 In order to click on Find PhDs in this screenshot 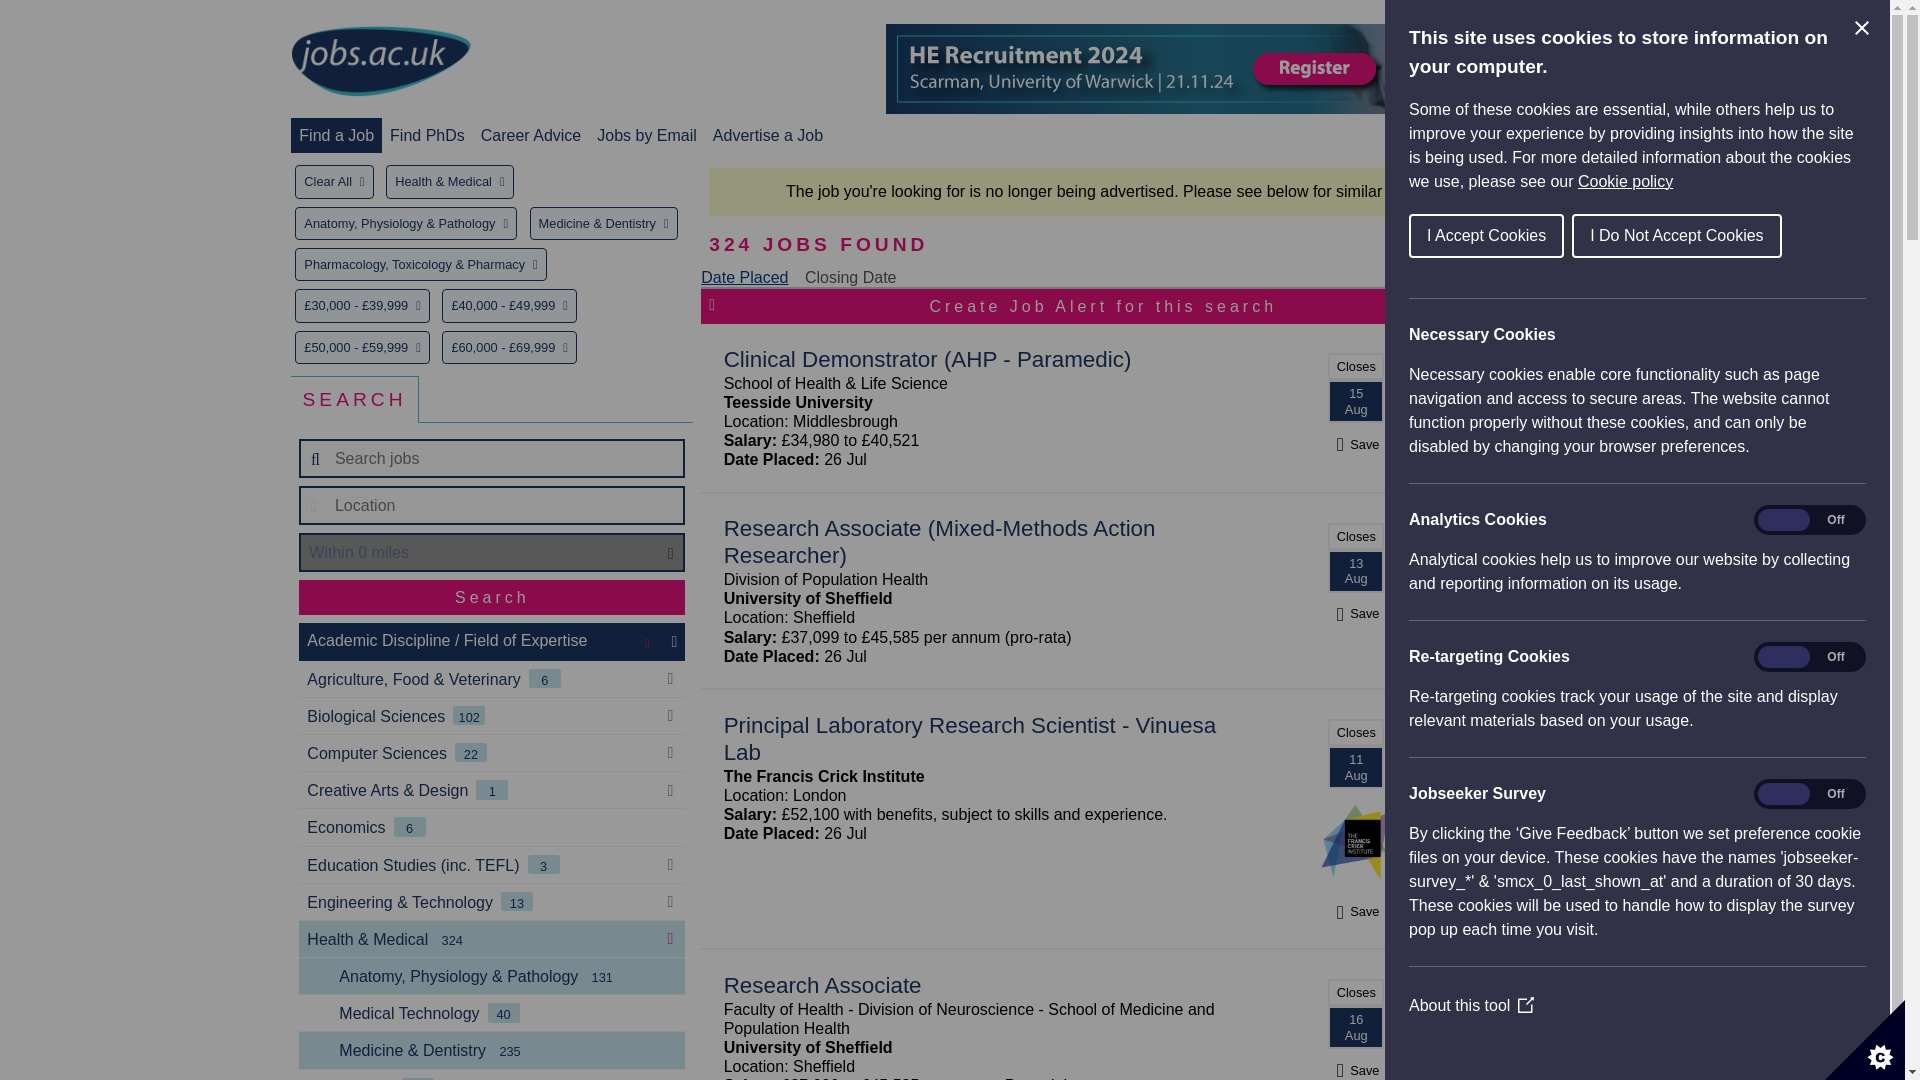, I will do `click(426, 135)`.